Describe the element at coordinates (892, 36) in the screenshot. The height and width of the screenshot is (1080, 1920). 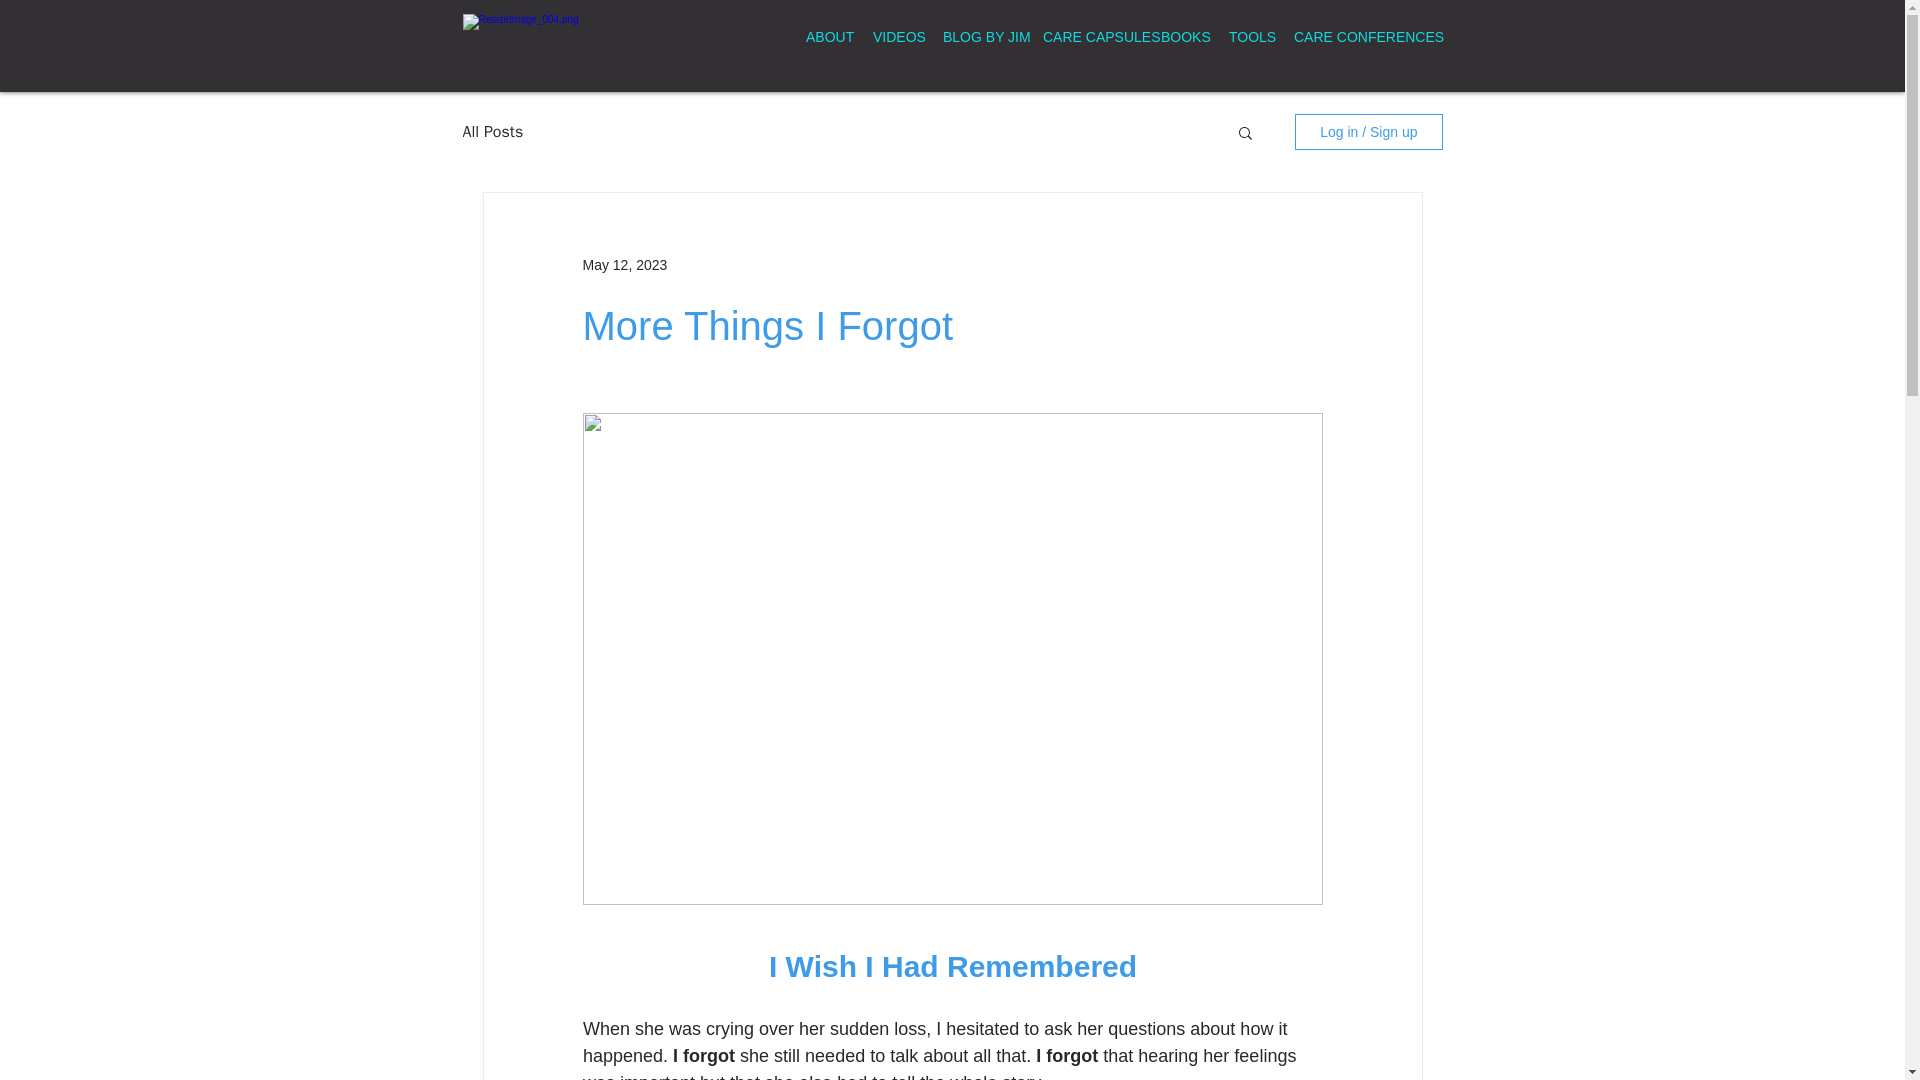
I see `VIDEOS` at that location.